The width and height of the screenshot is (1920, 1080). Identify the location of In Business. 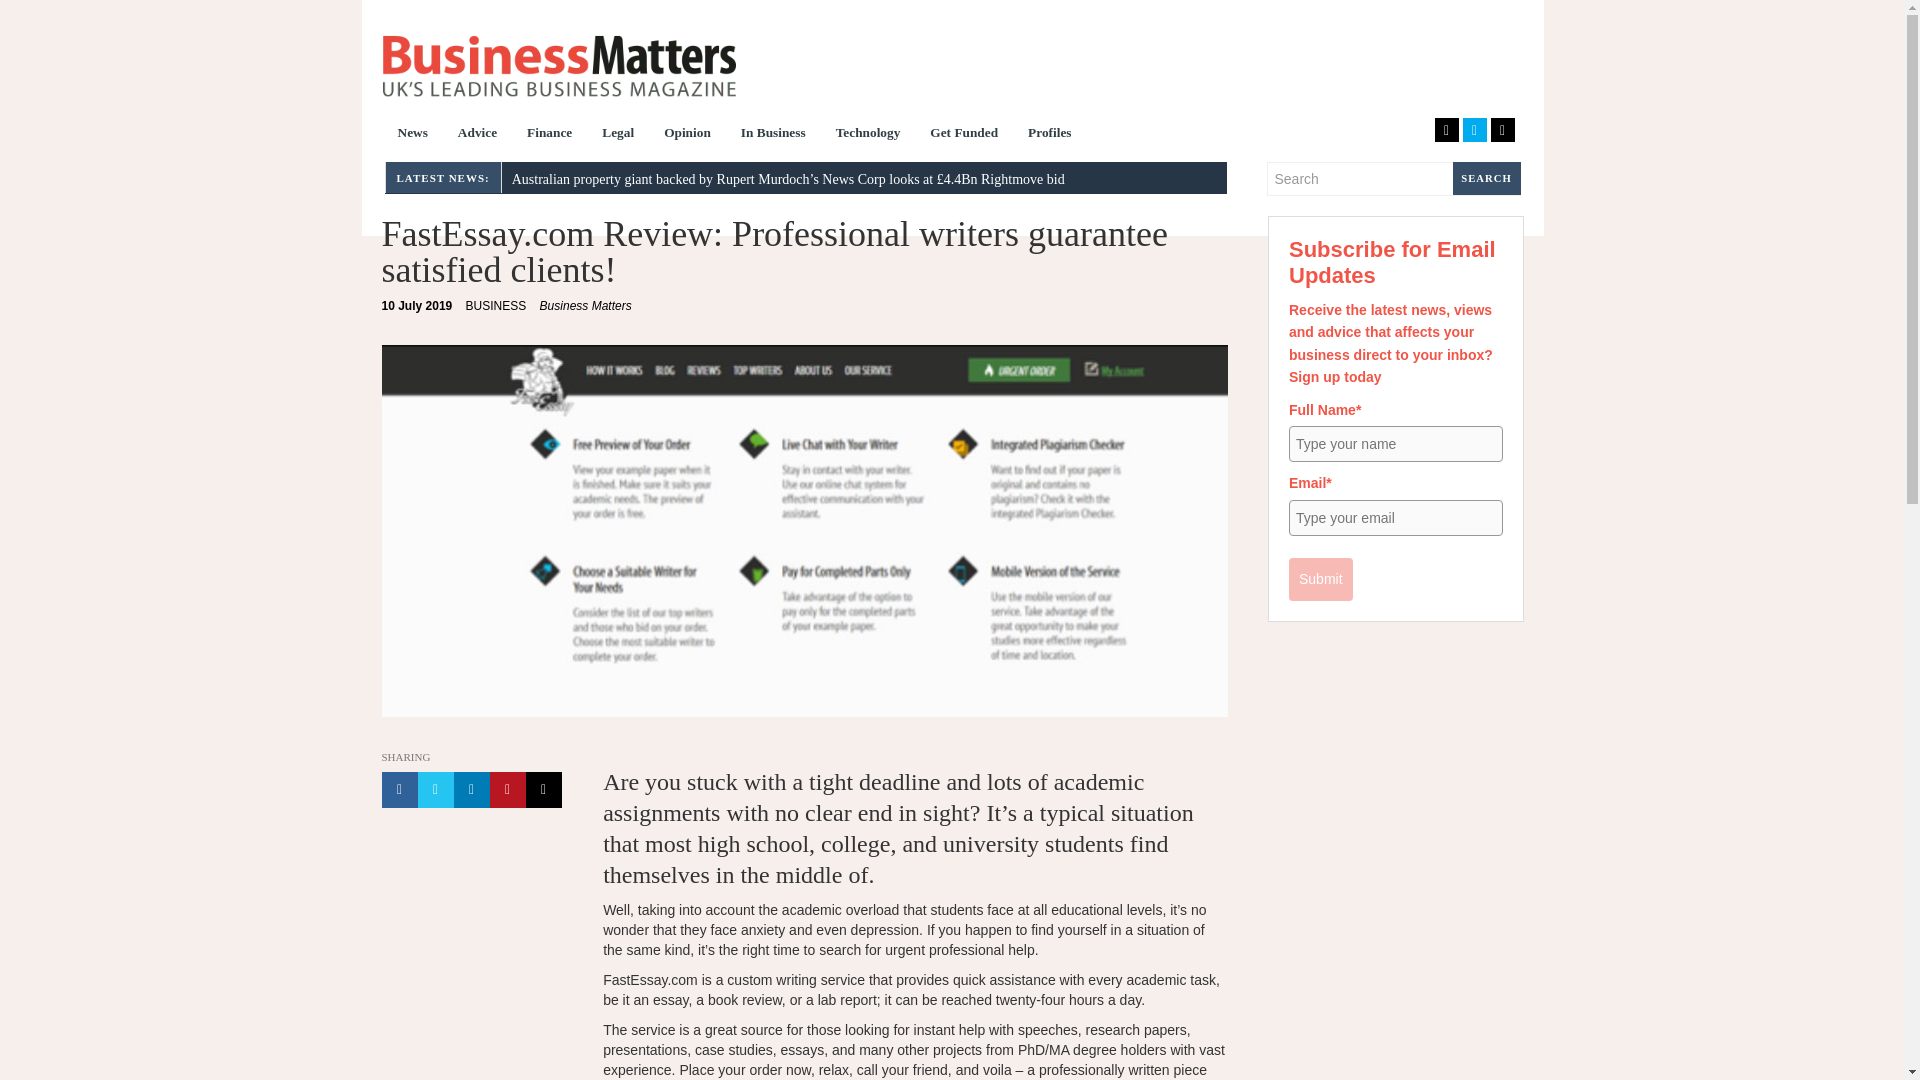
(773, 134).